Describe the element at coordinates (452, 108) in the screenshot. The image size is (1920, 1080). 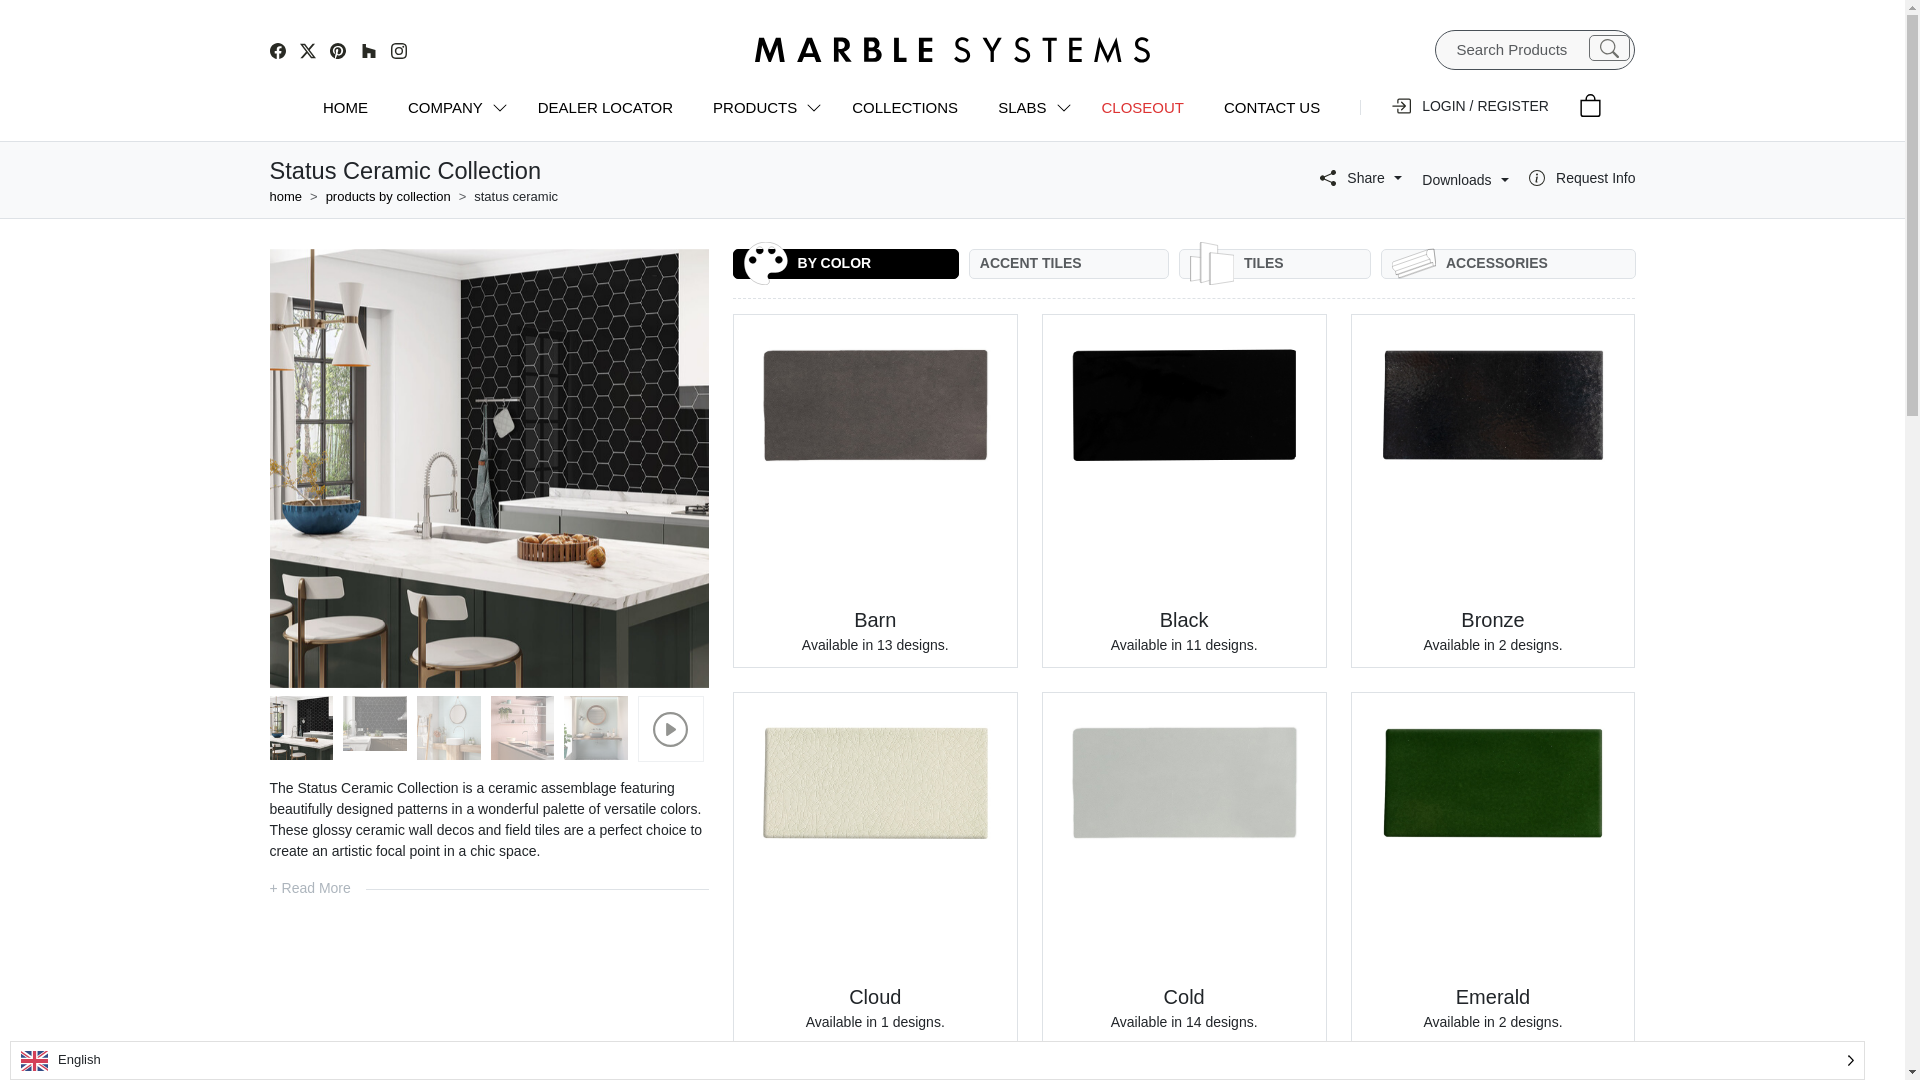
I see `COMPANY` at that location.